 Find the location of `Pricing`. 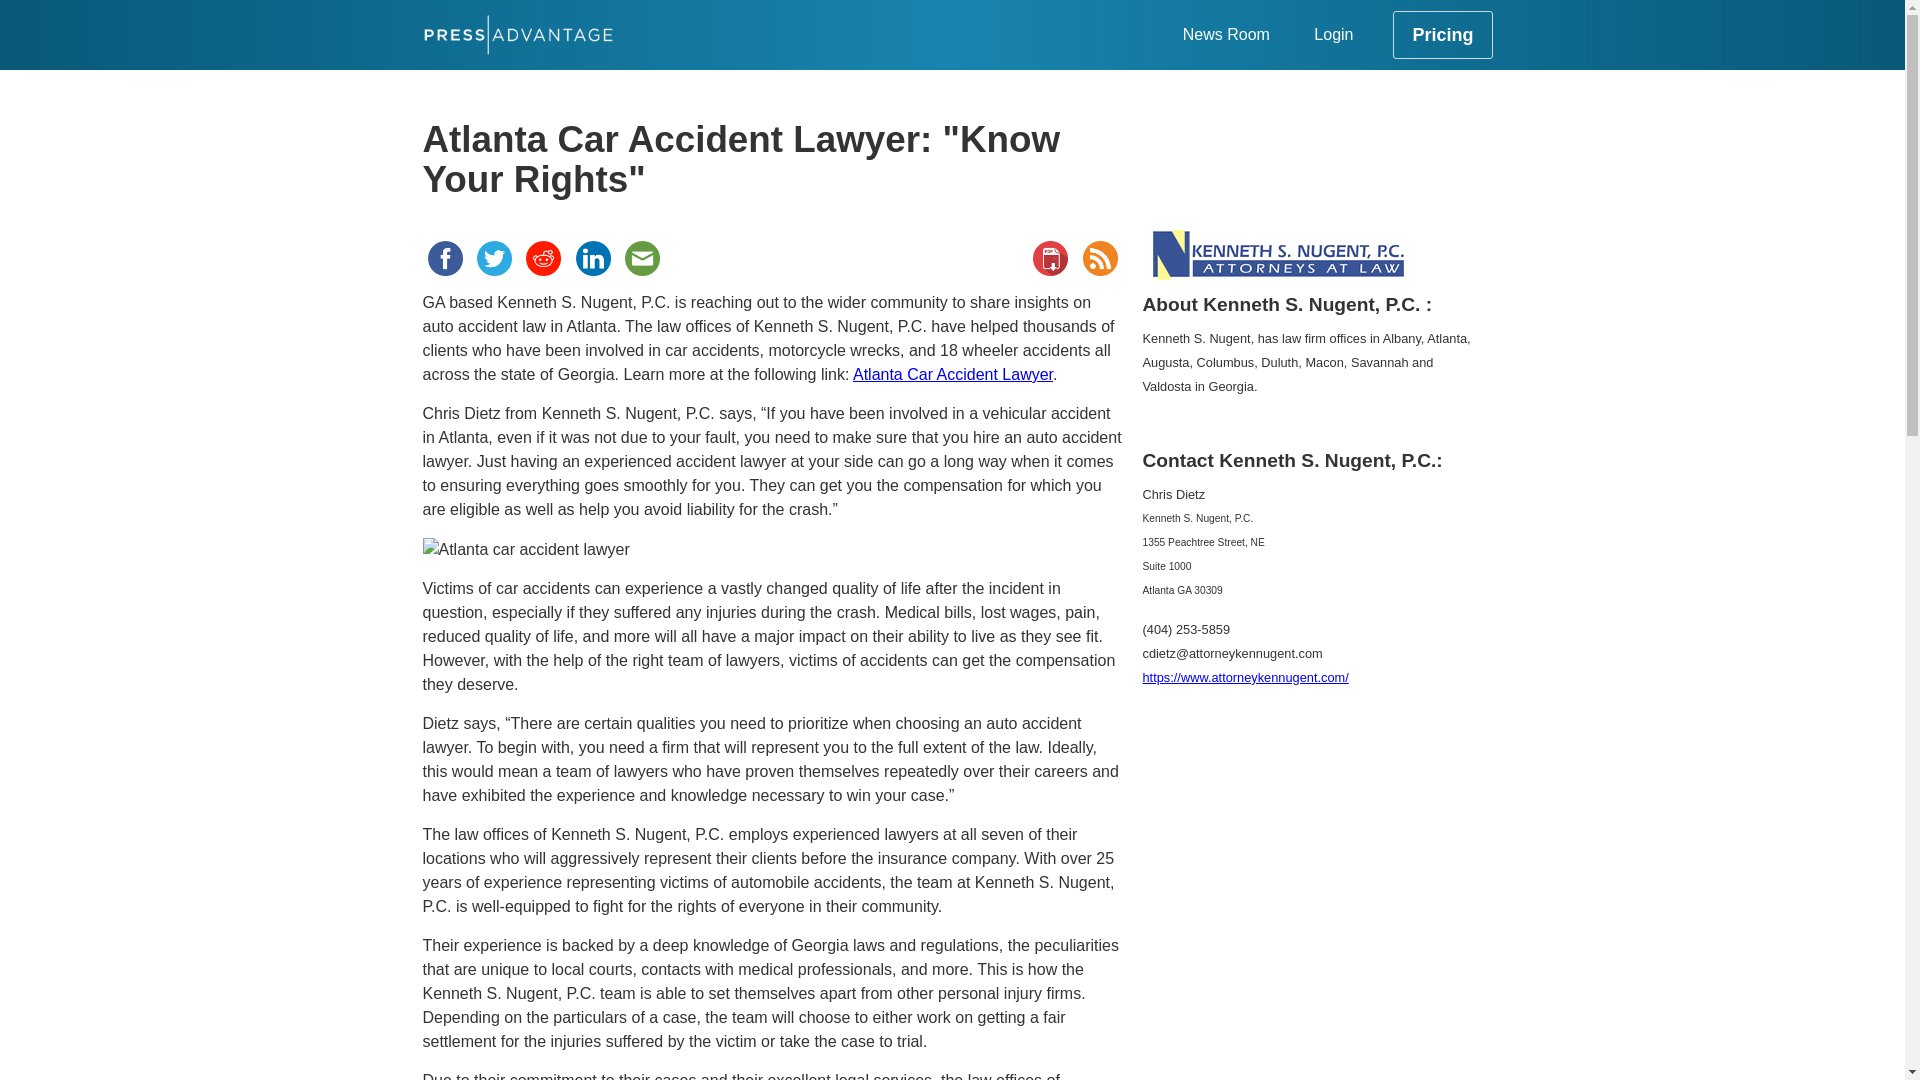

Pricing is located at coordinates (1442, 34).